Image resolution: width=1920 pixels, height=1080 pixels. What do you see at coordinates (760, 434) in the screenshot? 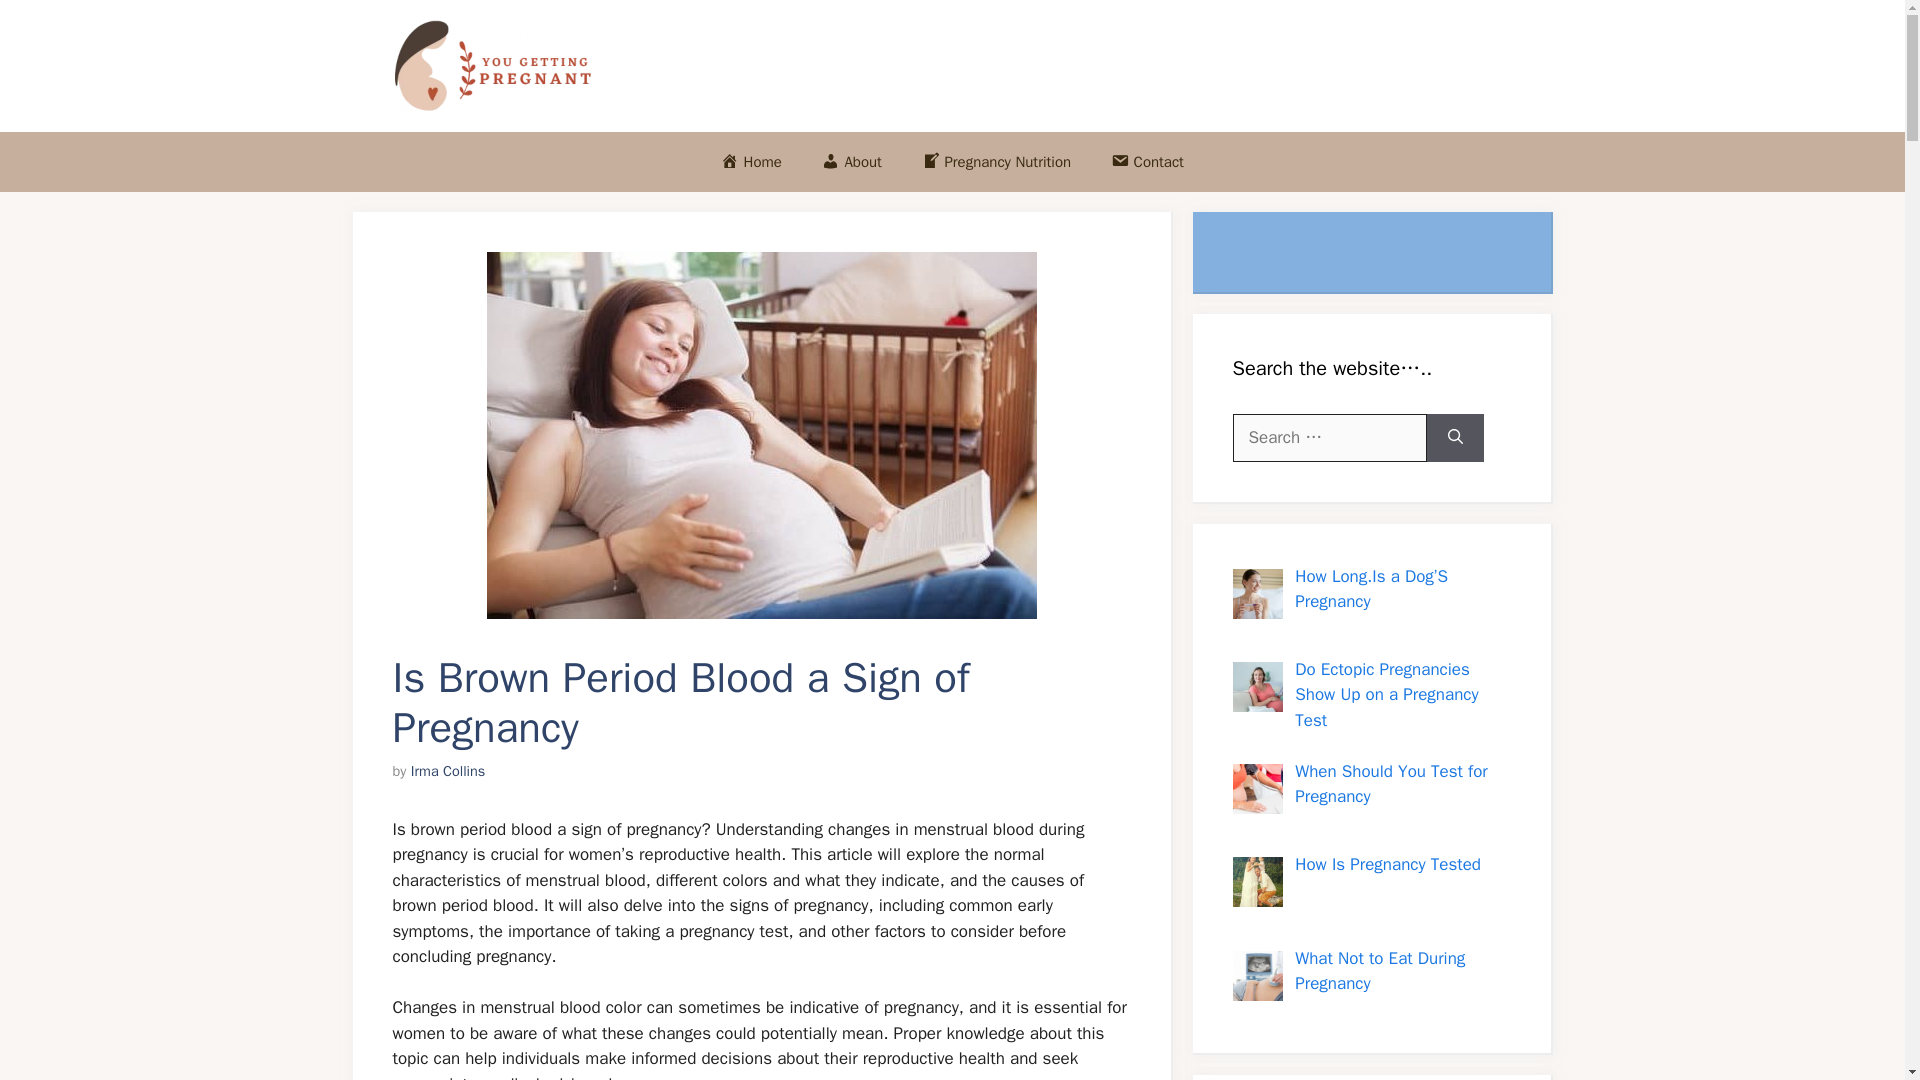
I see `Is Brown Period Blood a Sign of Pregnancy` at bounding box center [760, 434].